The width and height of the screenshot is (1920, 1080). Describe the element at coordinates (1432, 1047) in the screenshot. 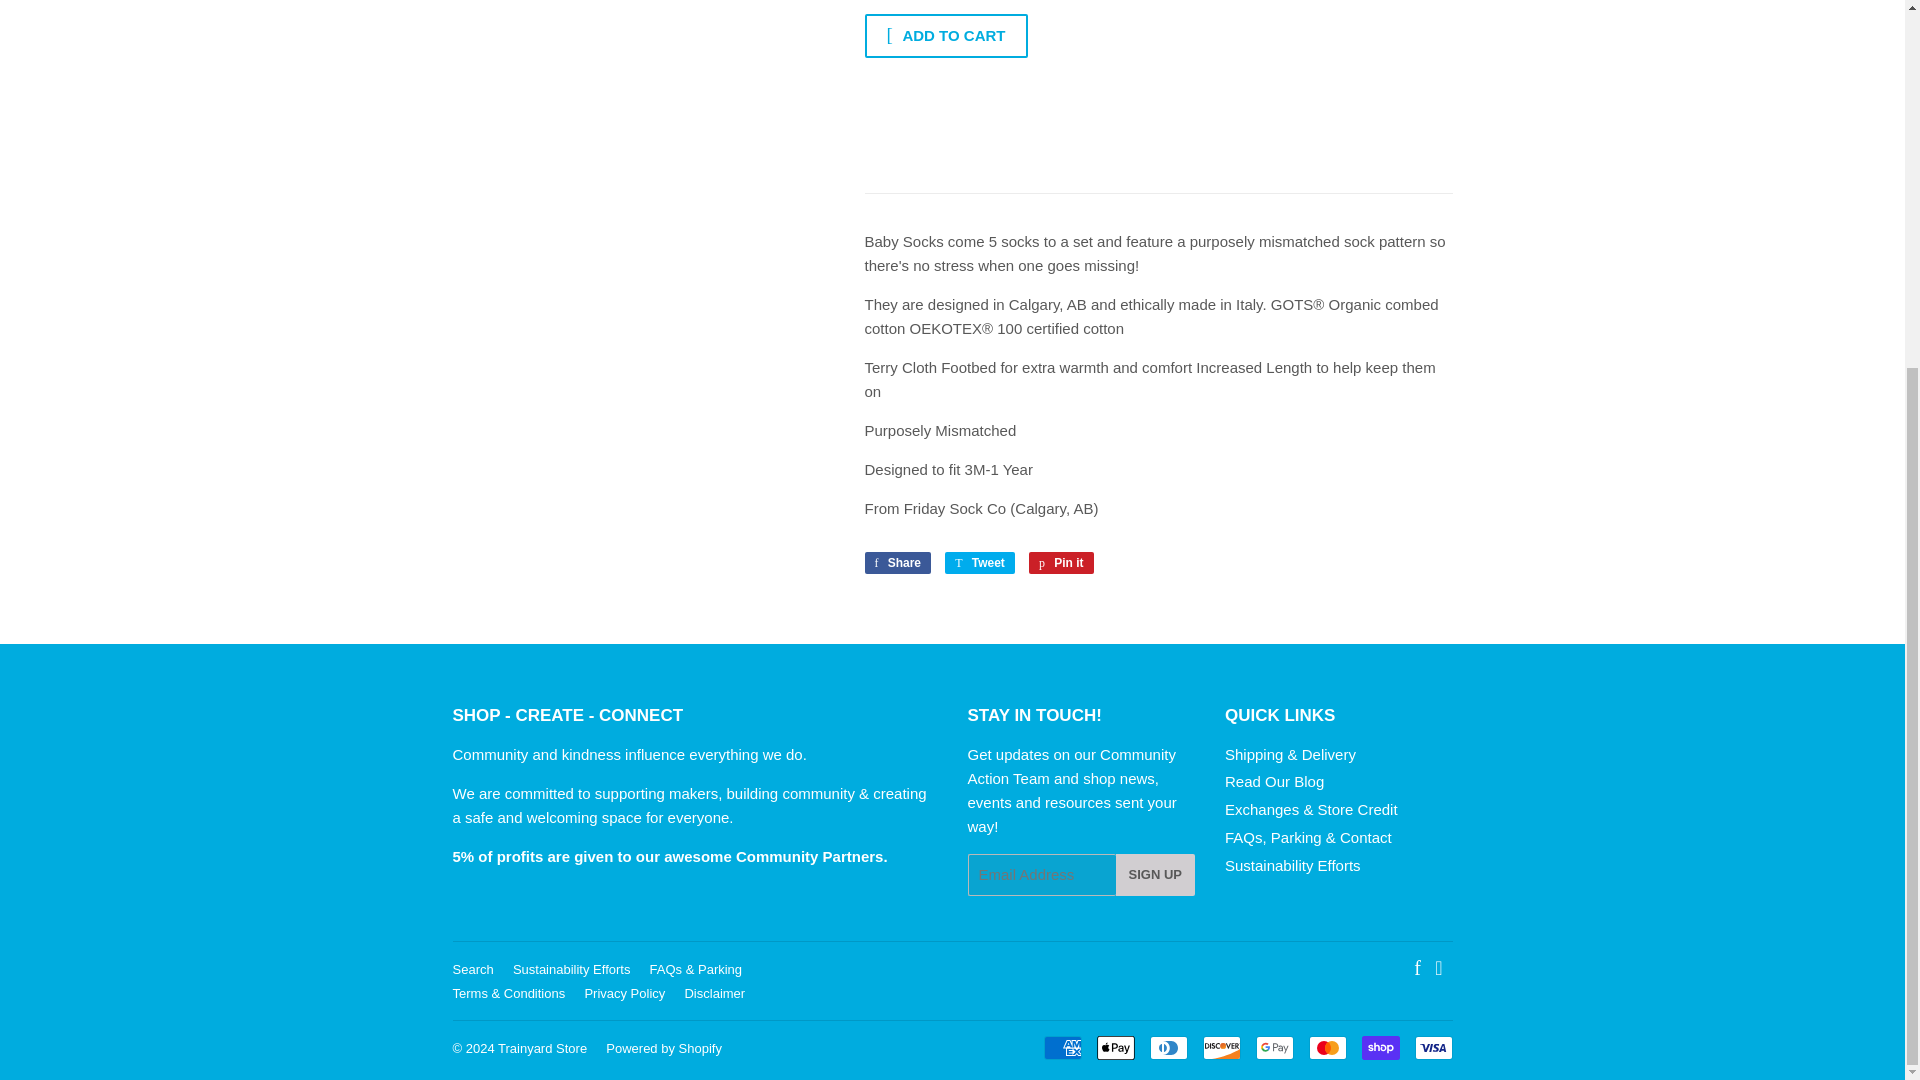

I see `Visa` at that location.